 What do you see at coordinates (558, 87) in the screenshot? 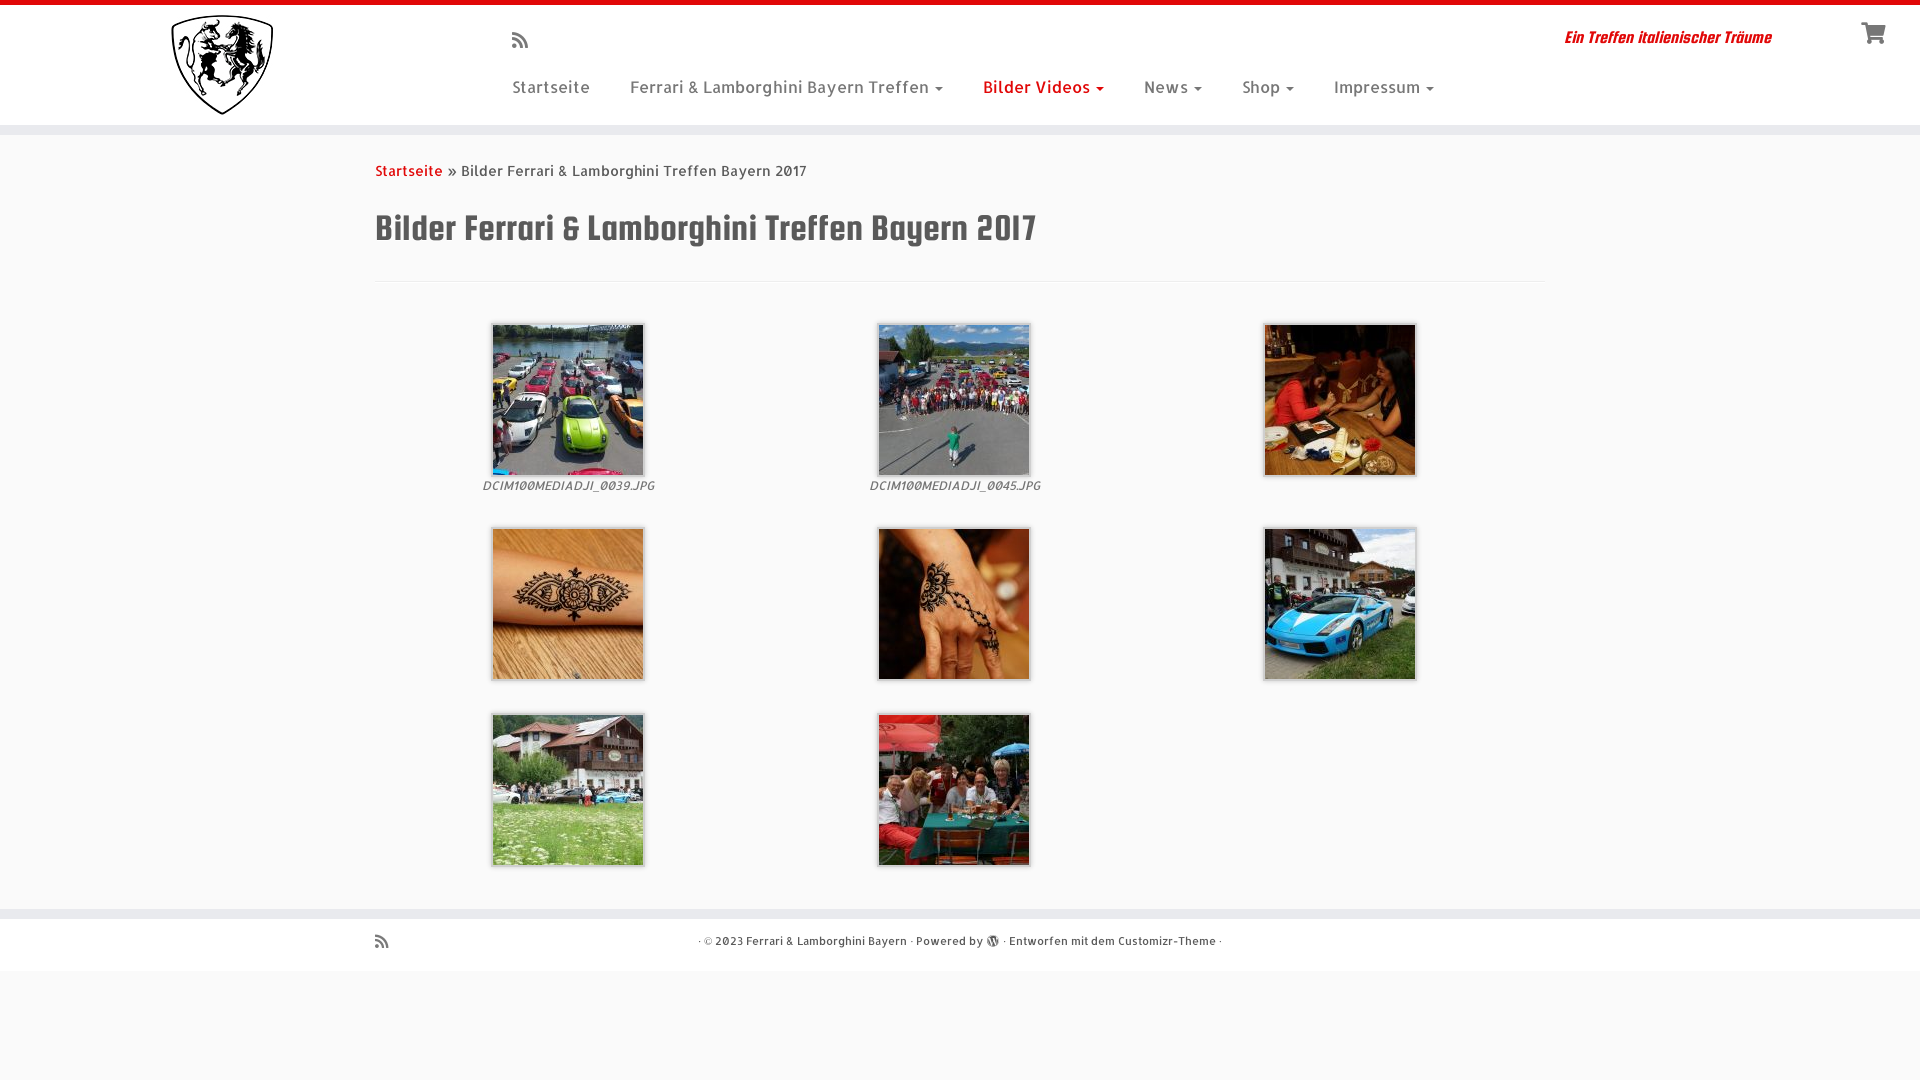
I see `Startseite` at bounding box center [558, 87].